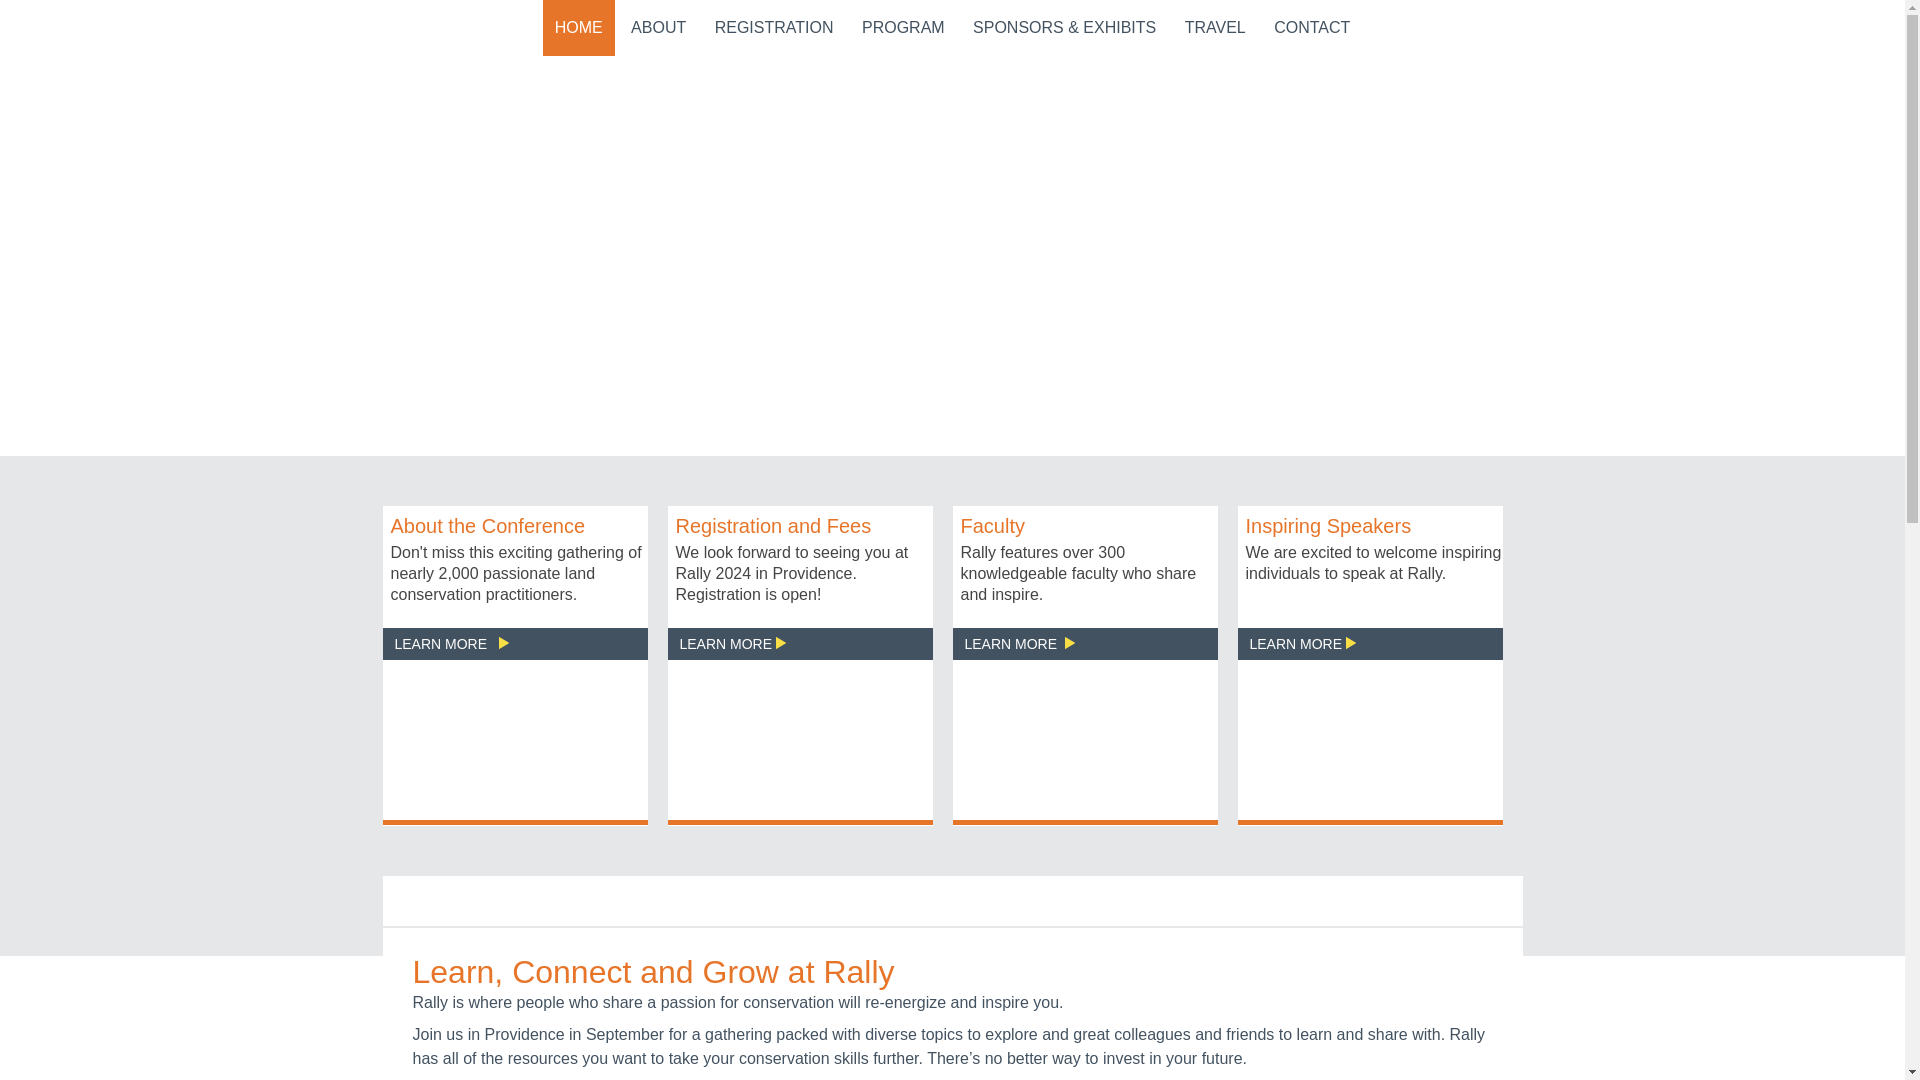 The width and height of the screenshot is (1920, 1080). Describe the element at coordinates (578, 28) in the screenshot. I see `HOME` at that location.